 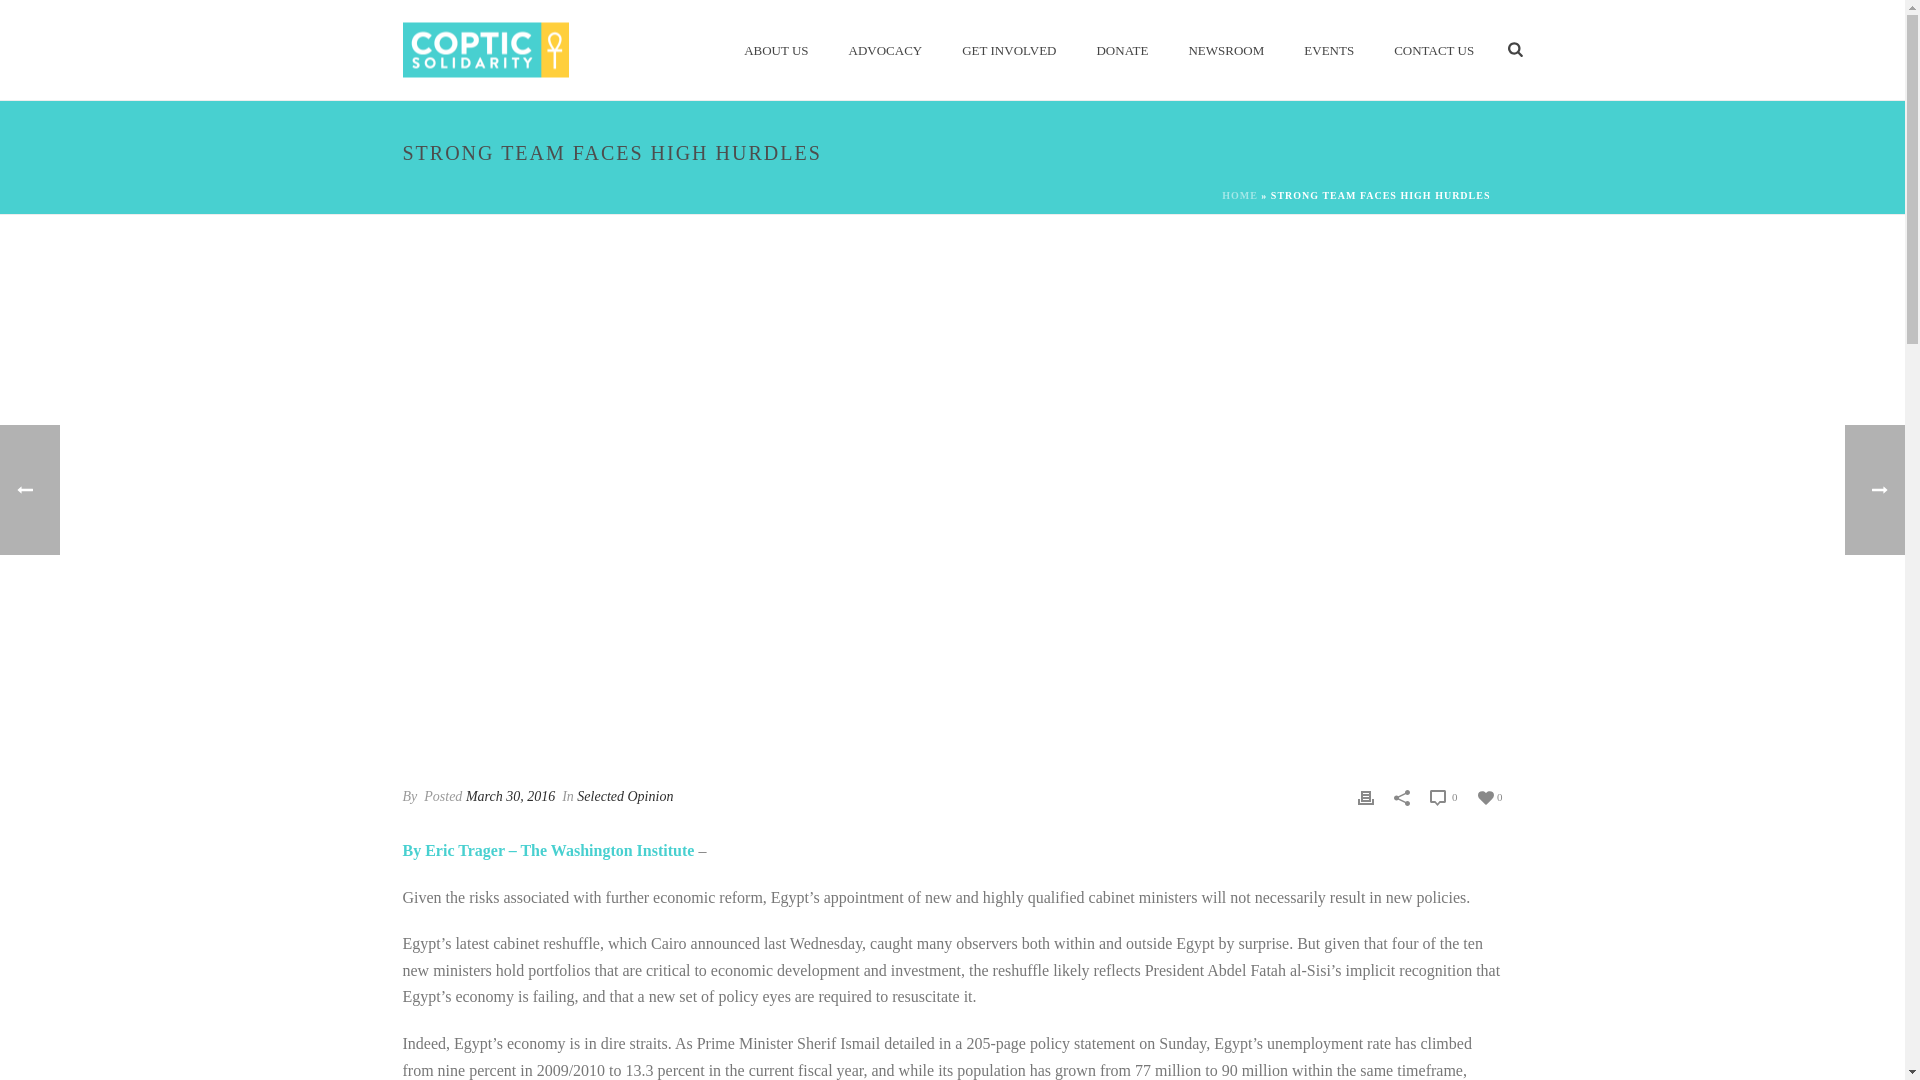 What do you see at coordinates (1329, 50) in the screenshot?
I see `EVENTS` at bounding box center [1329, 50].